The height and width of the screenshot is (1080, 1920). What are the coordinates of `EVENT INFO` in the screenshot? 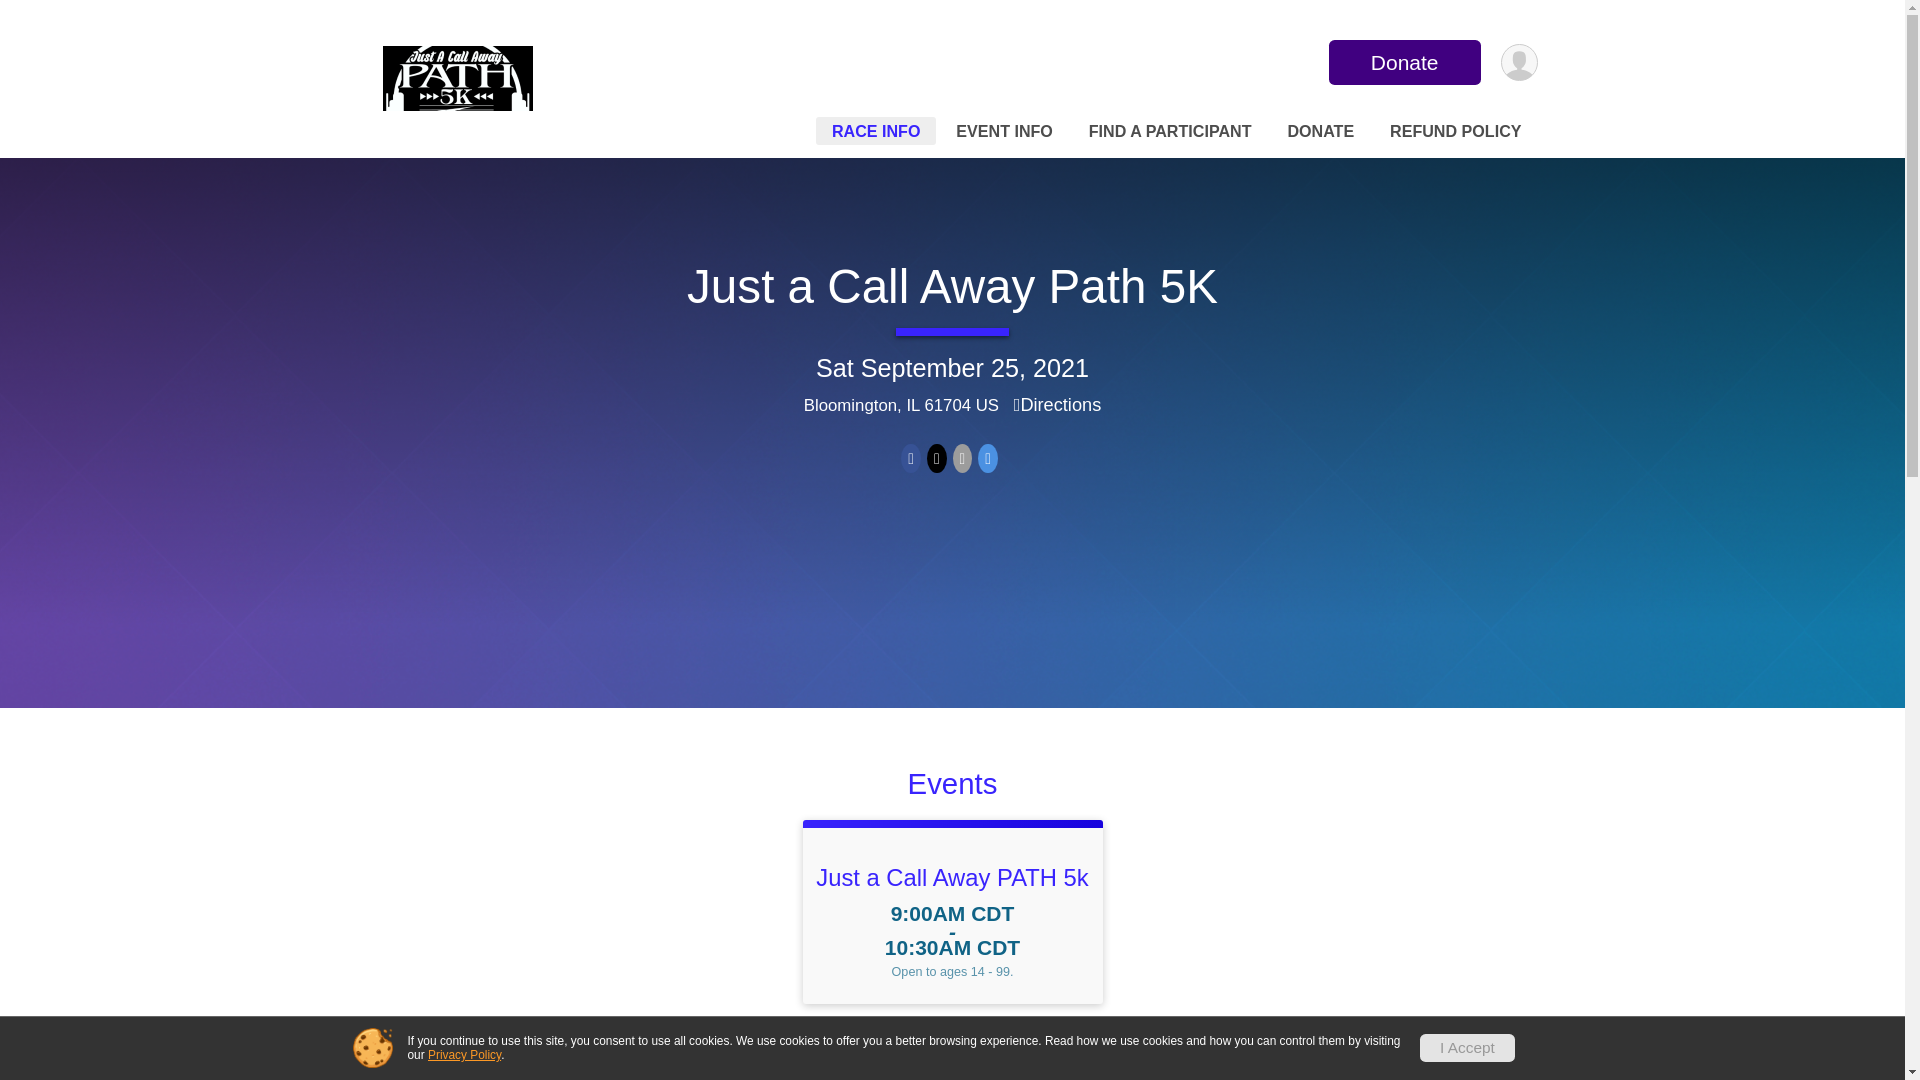 It's located at (1004, 130).